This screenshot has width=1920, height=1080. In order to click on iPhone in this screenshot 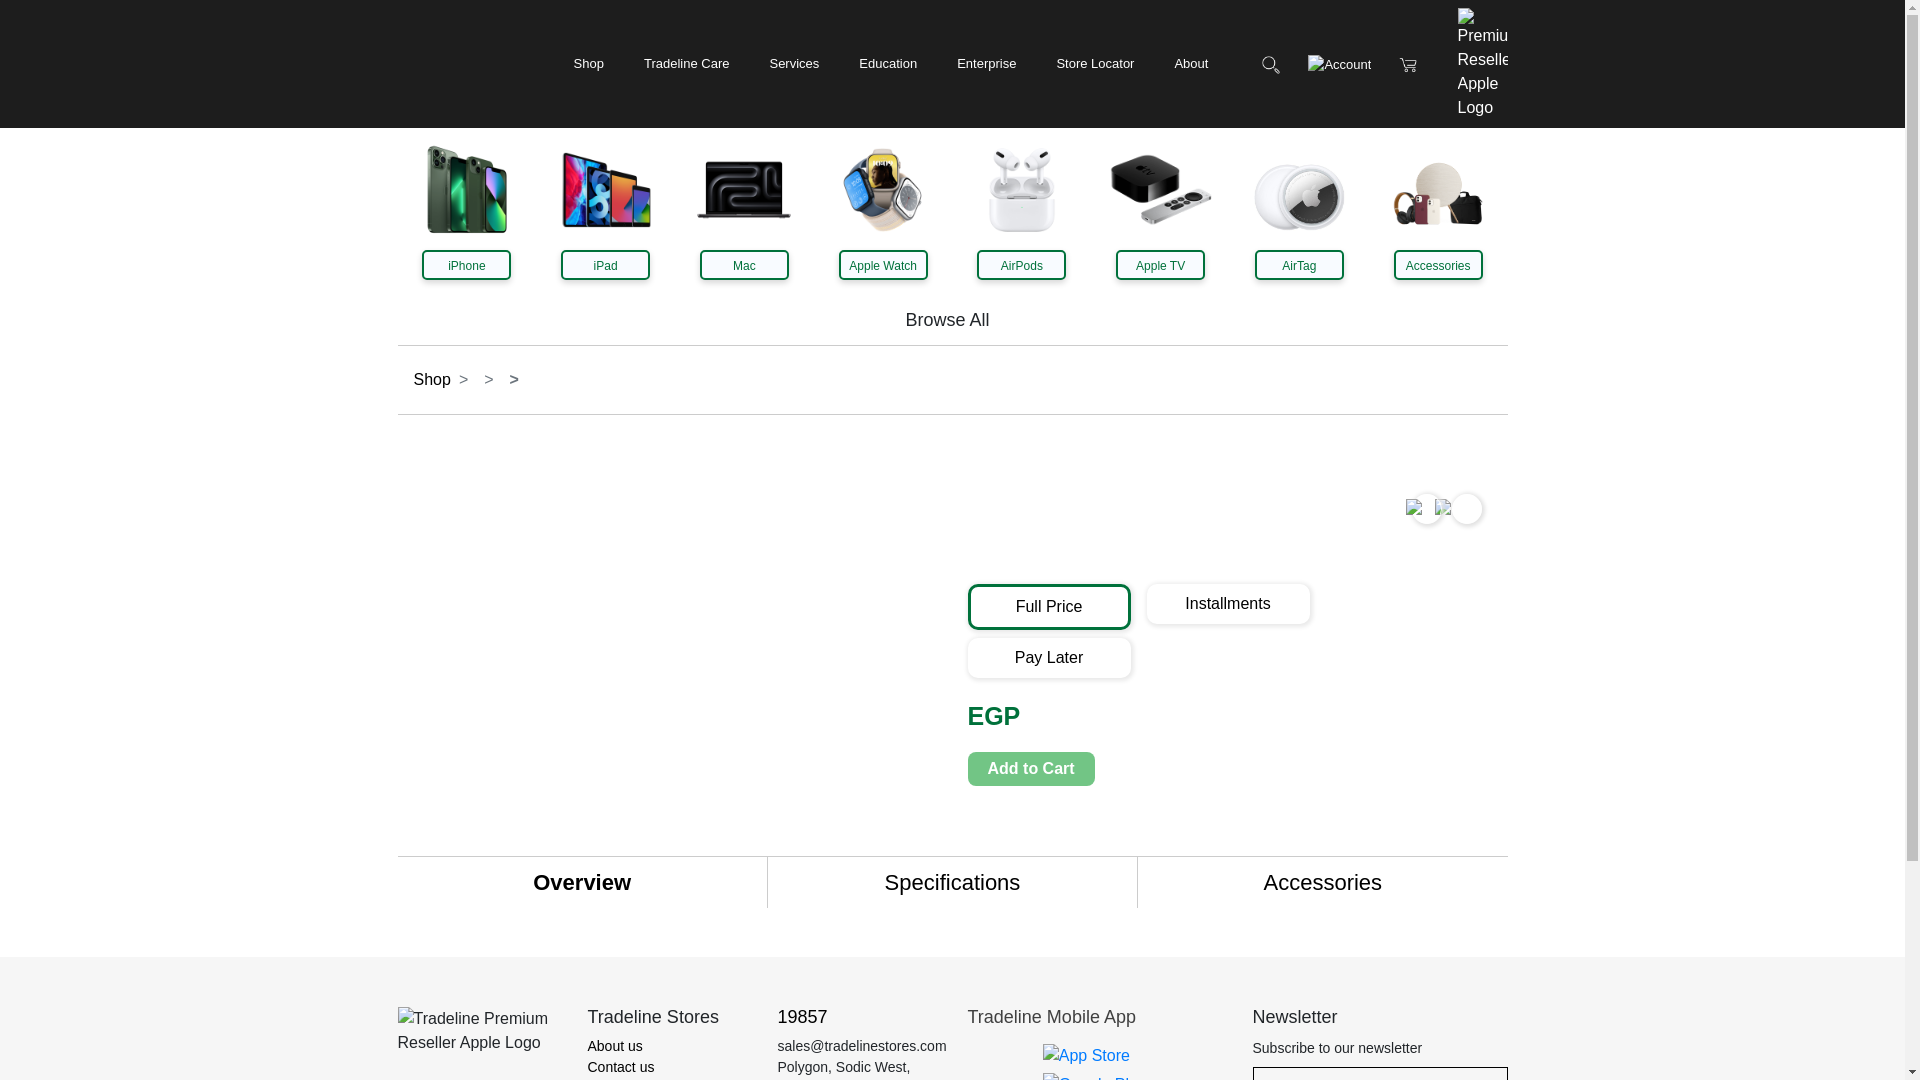, I will do `click(466, 264)`.